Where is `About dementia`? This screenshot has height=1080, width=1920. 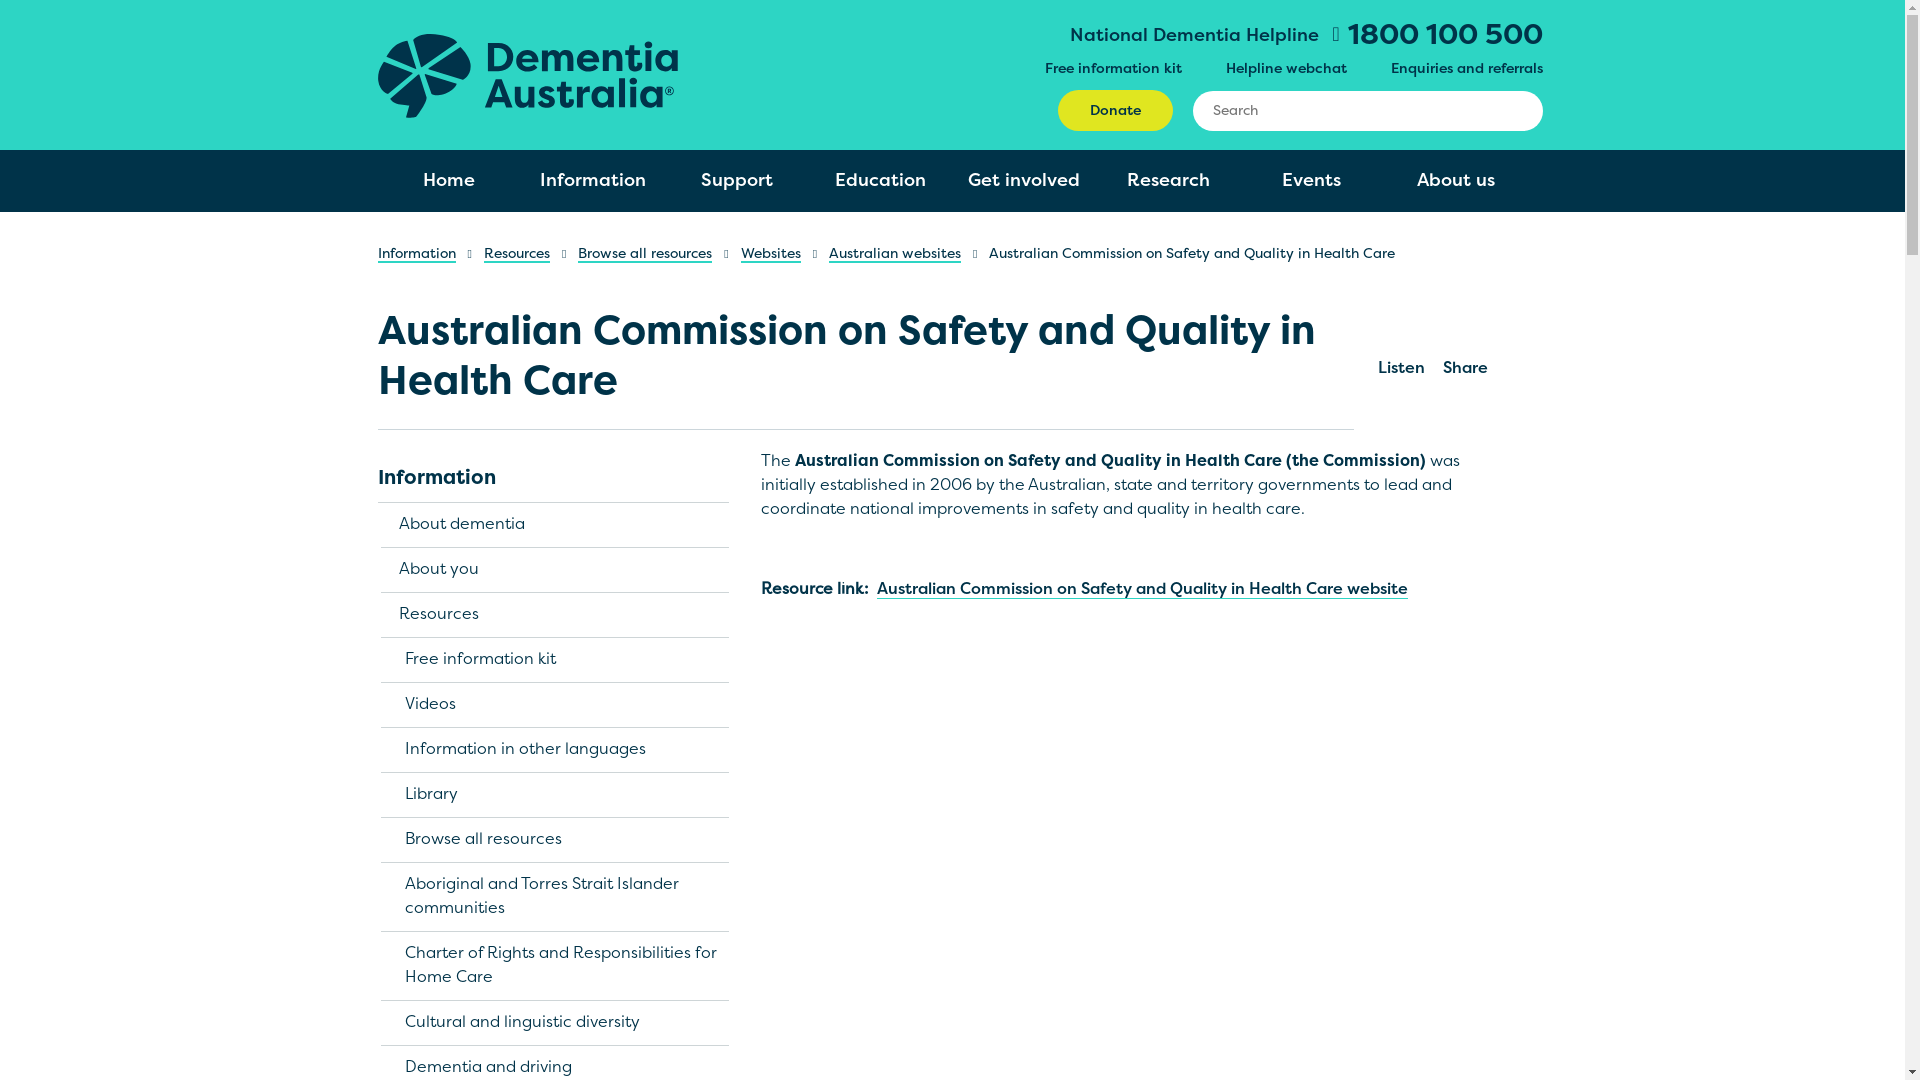
About dementia is located at coordinates (556, 526).